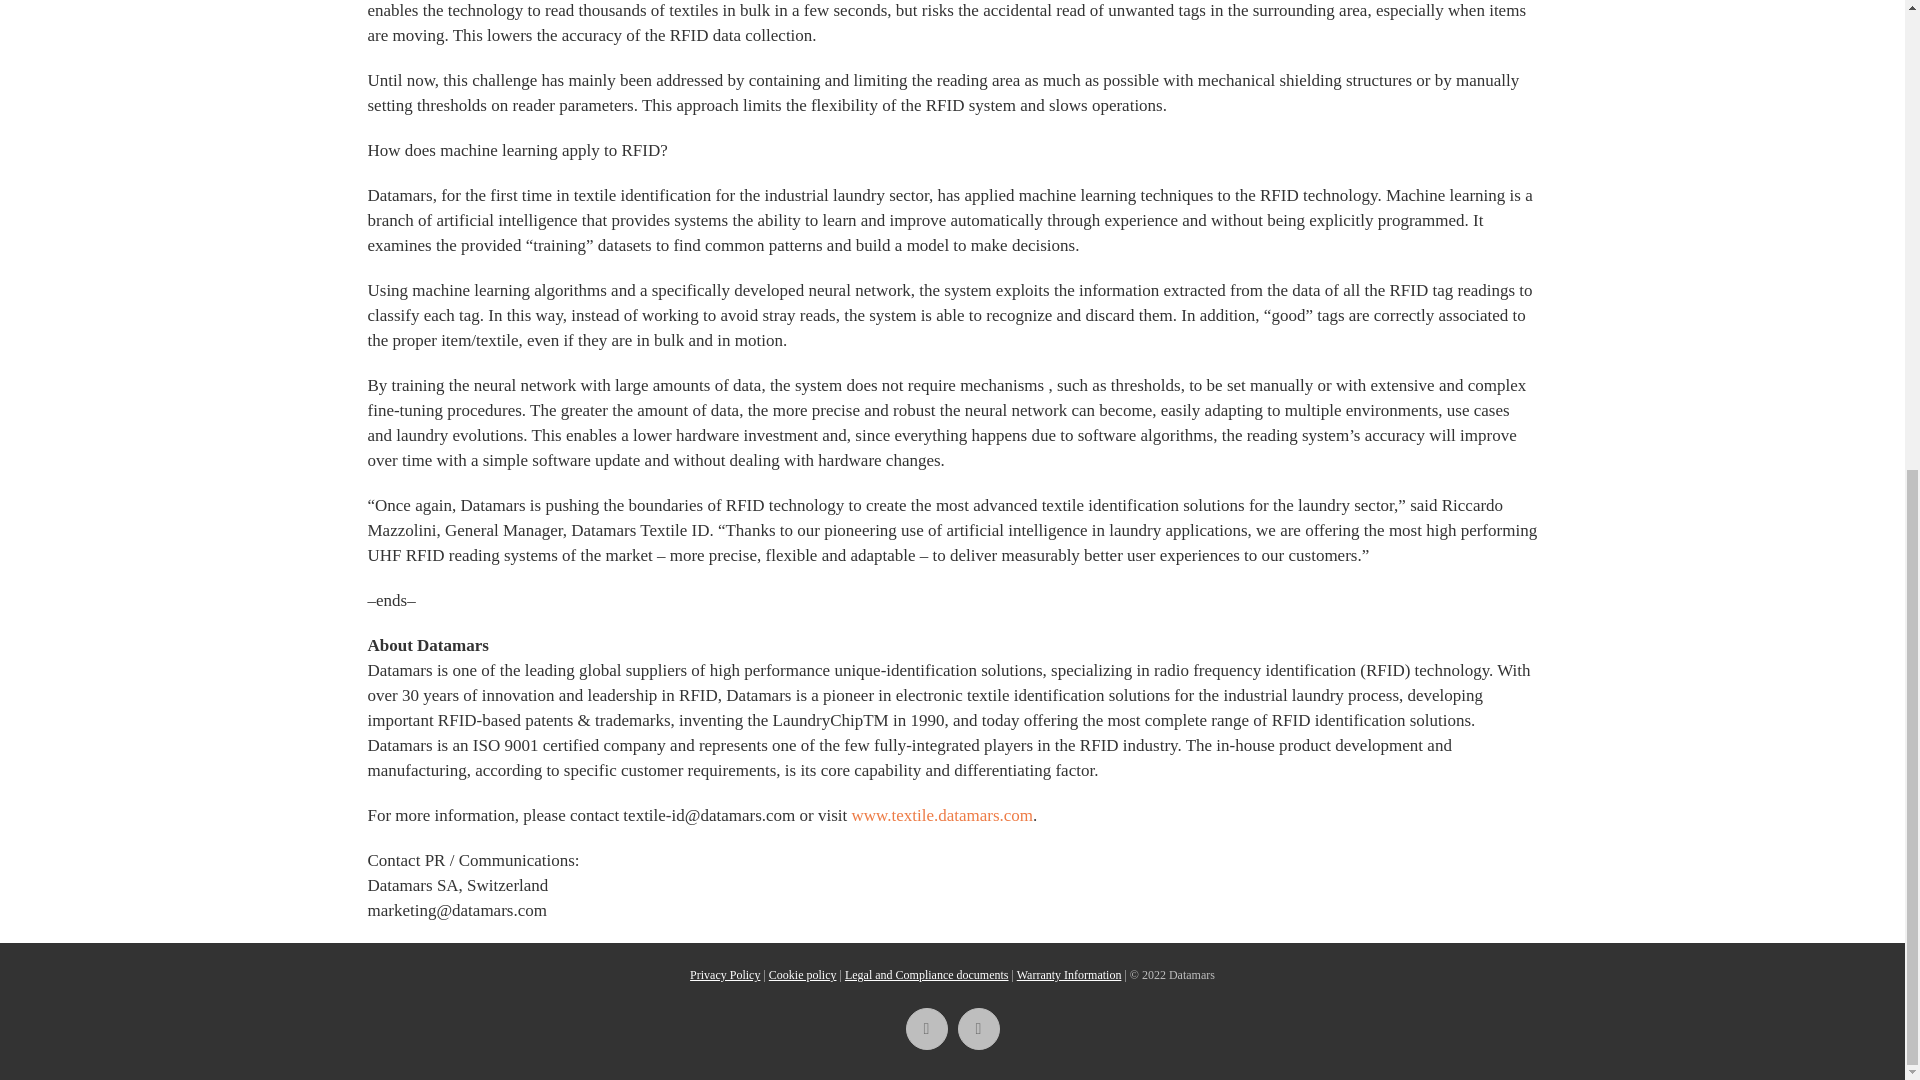 The width and height of the screenshot is (1920, 1080). Describe the element at coordinates (724, 974) in the screenshot. I see `Privacy Policy` at that location.